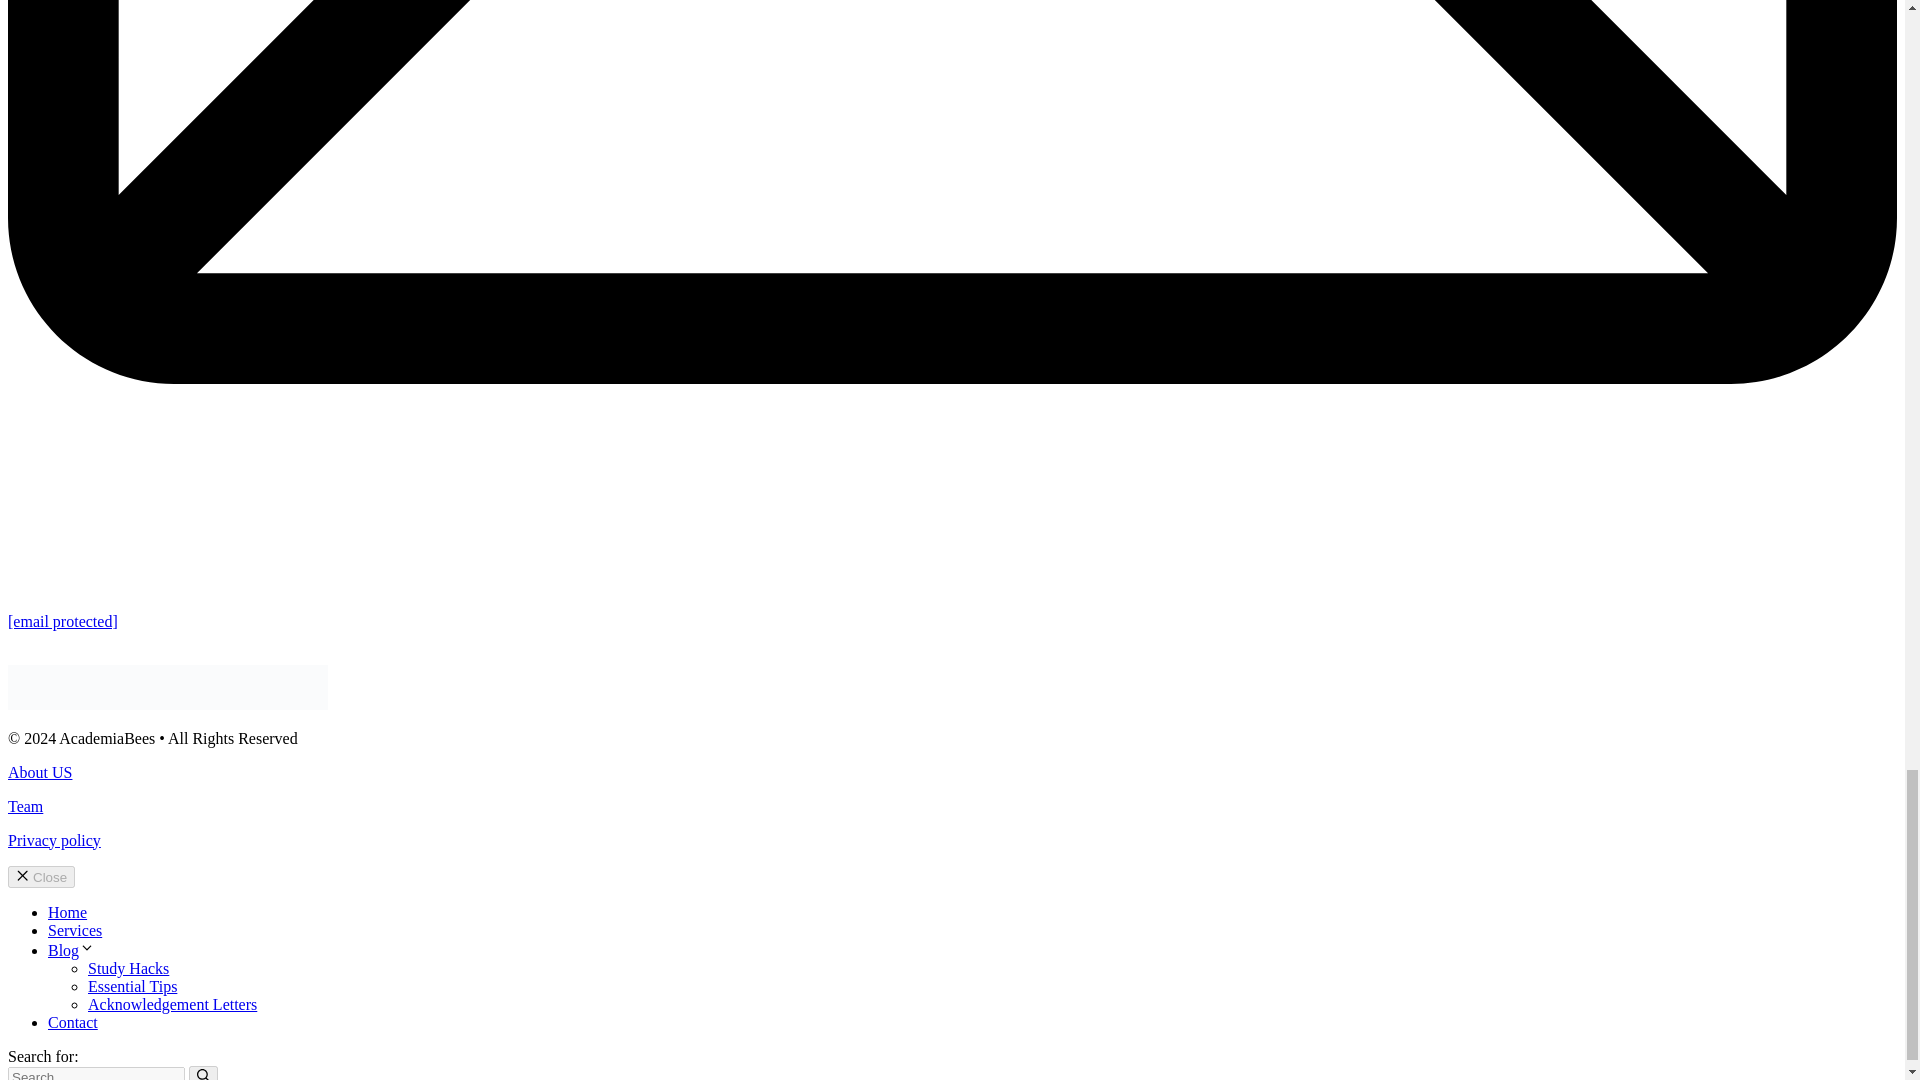 Image resolution: width=1920 pixels, height=1080 pixels. What do you see at coordinates (72, 1022) in the screenshot?
I see `Contact` at bounding box center [72, 1022].